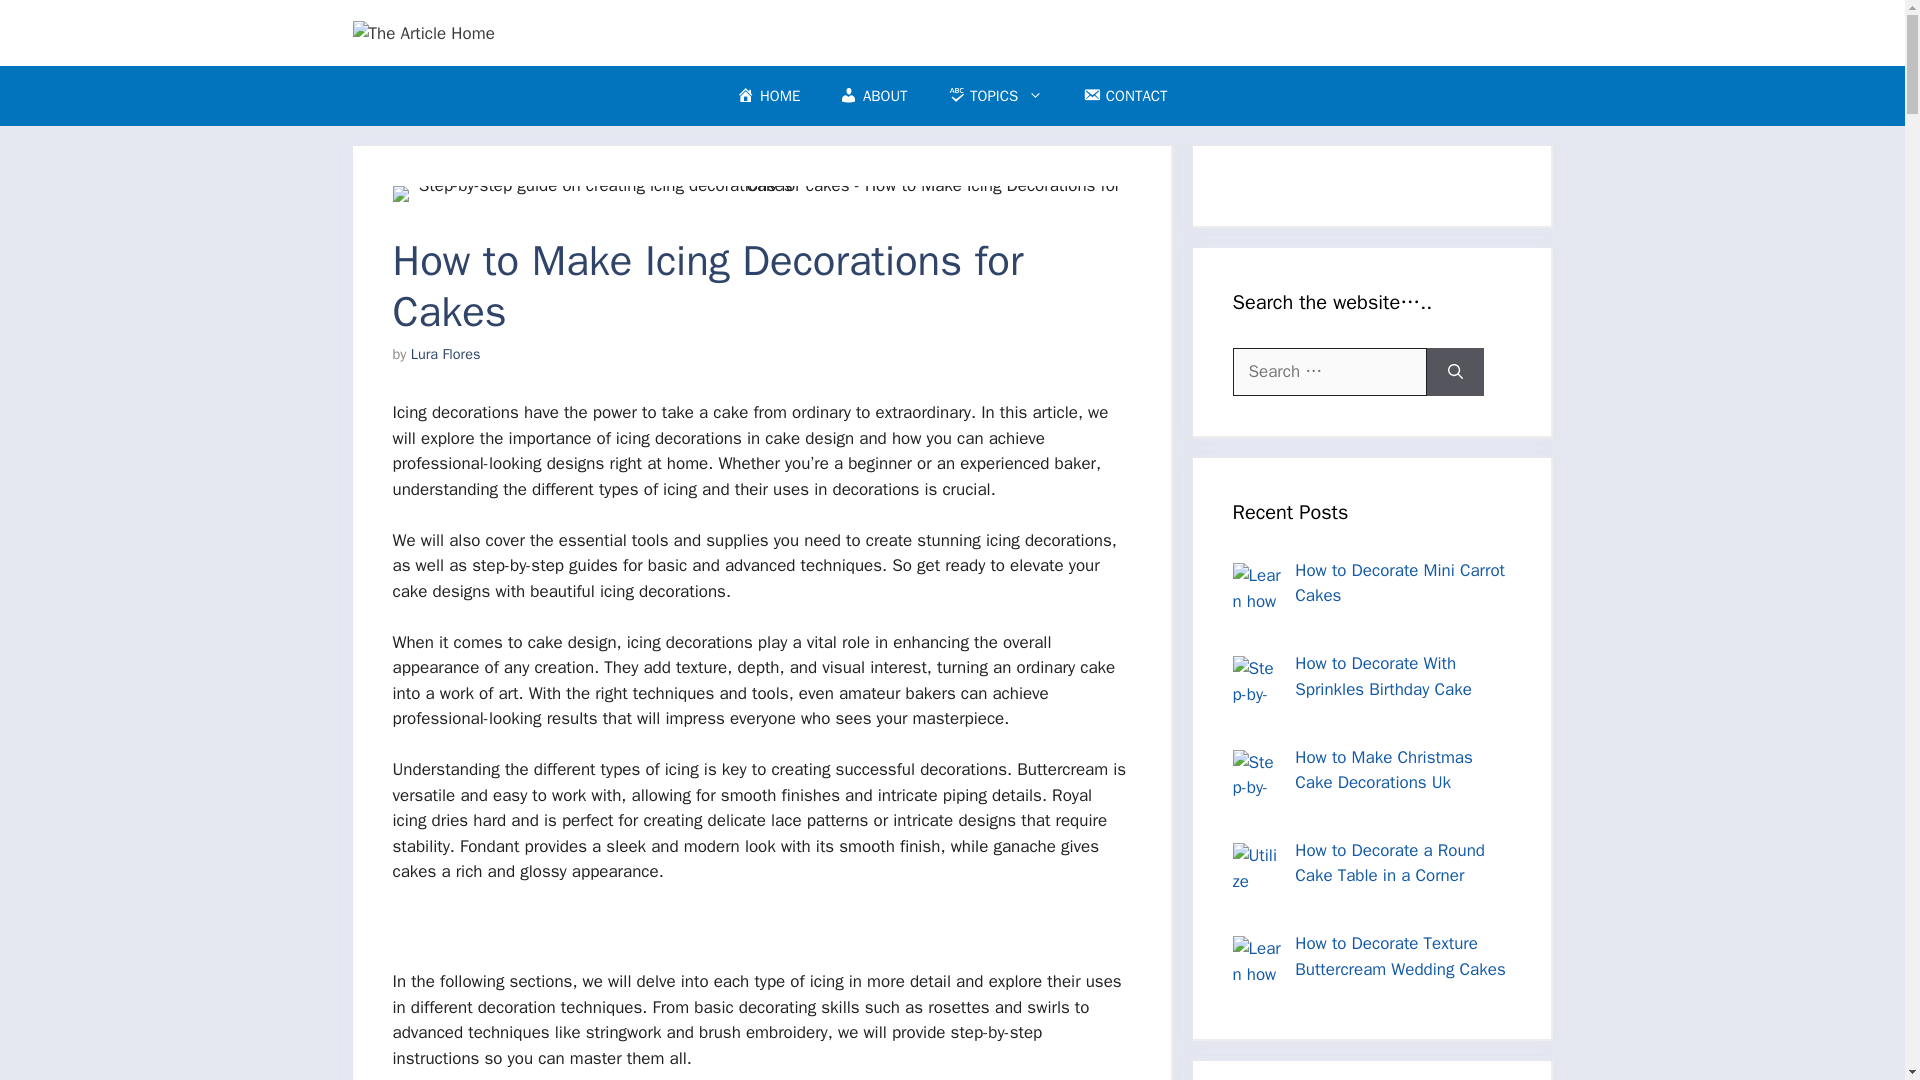  I want to click on HOME, so click(768, 96).